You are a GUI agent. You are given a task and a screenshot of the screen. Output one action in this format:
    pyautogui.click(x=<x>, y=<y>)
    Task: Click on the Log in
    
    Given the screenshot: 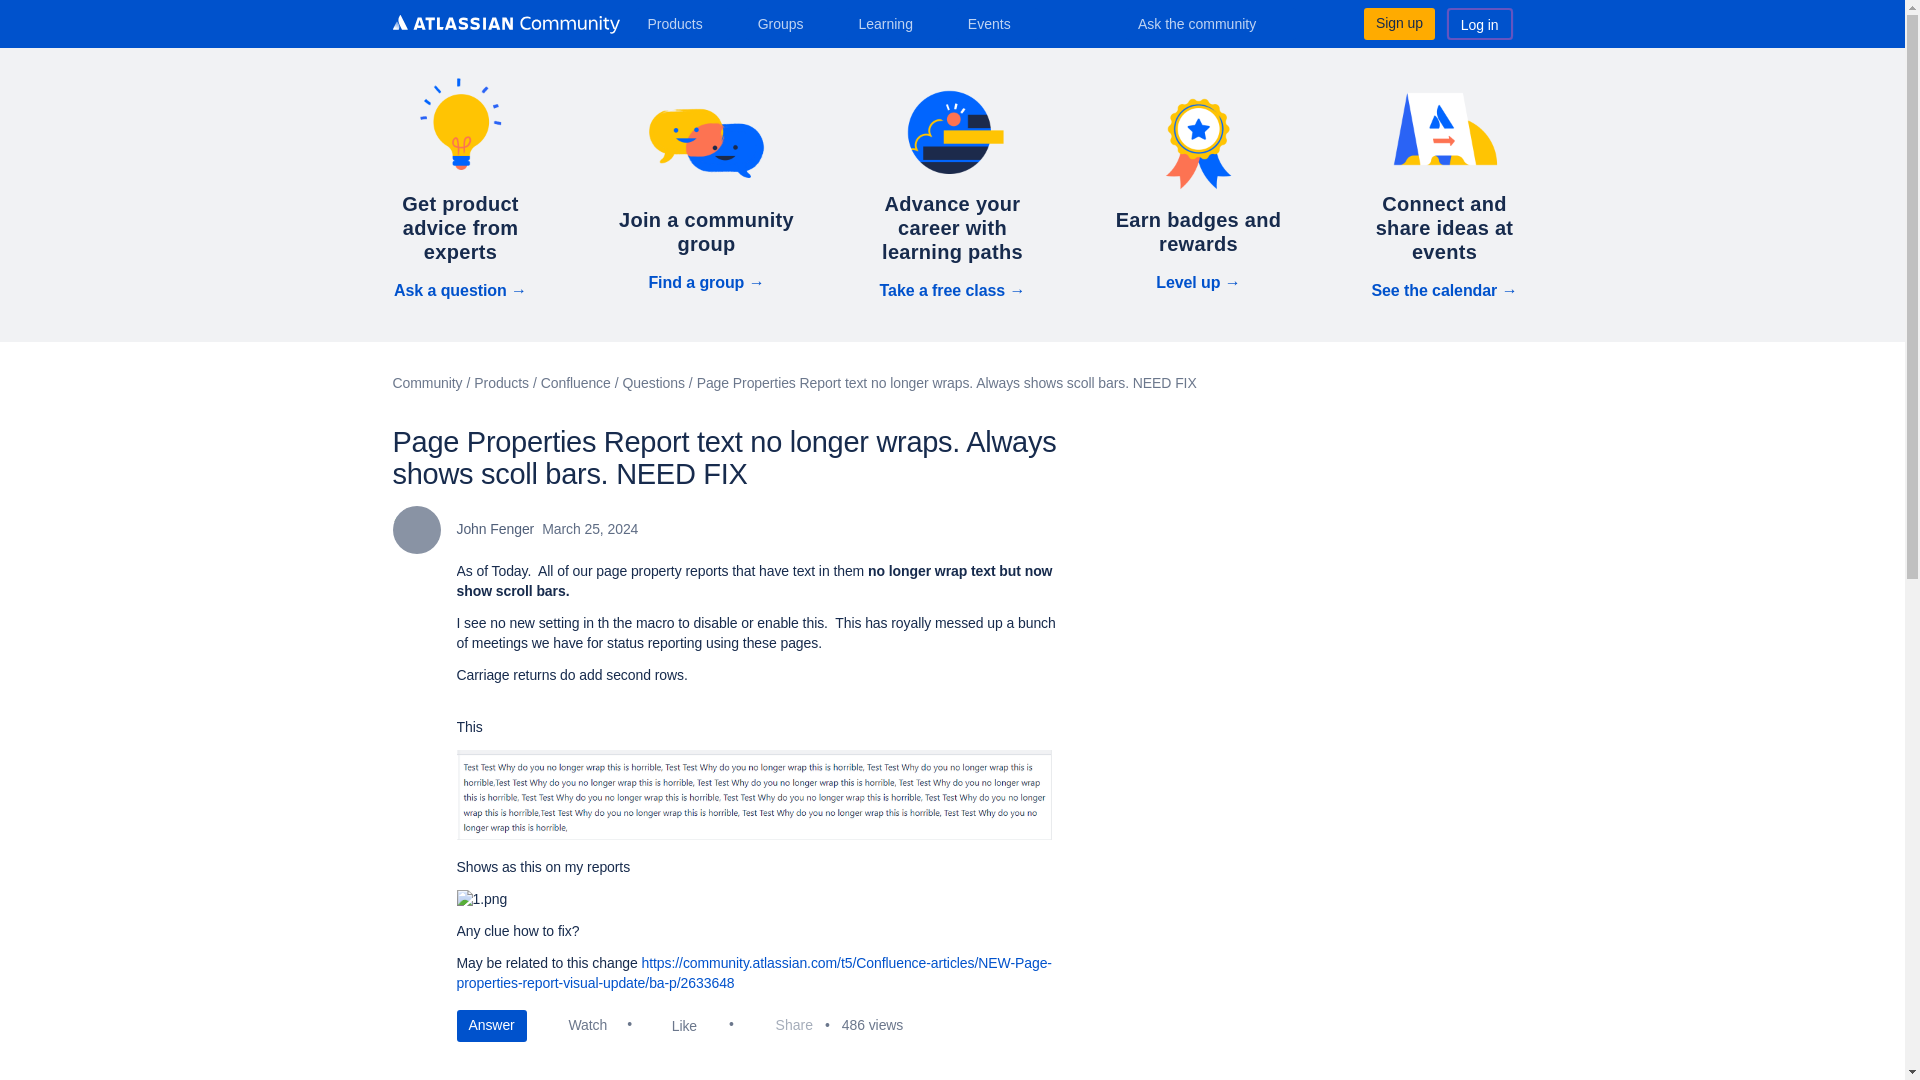 What is the action you would take?
    pyautogui.click(x=1480, y=23)
    